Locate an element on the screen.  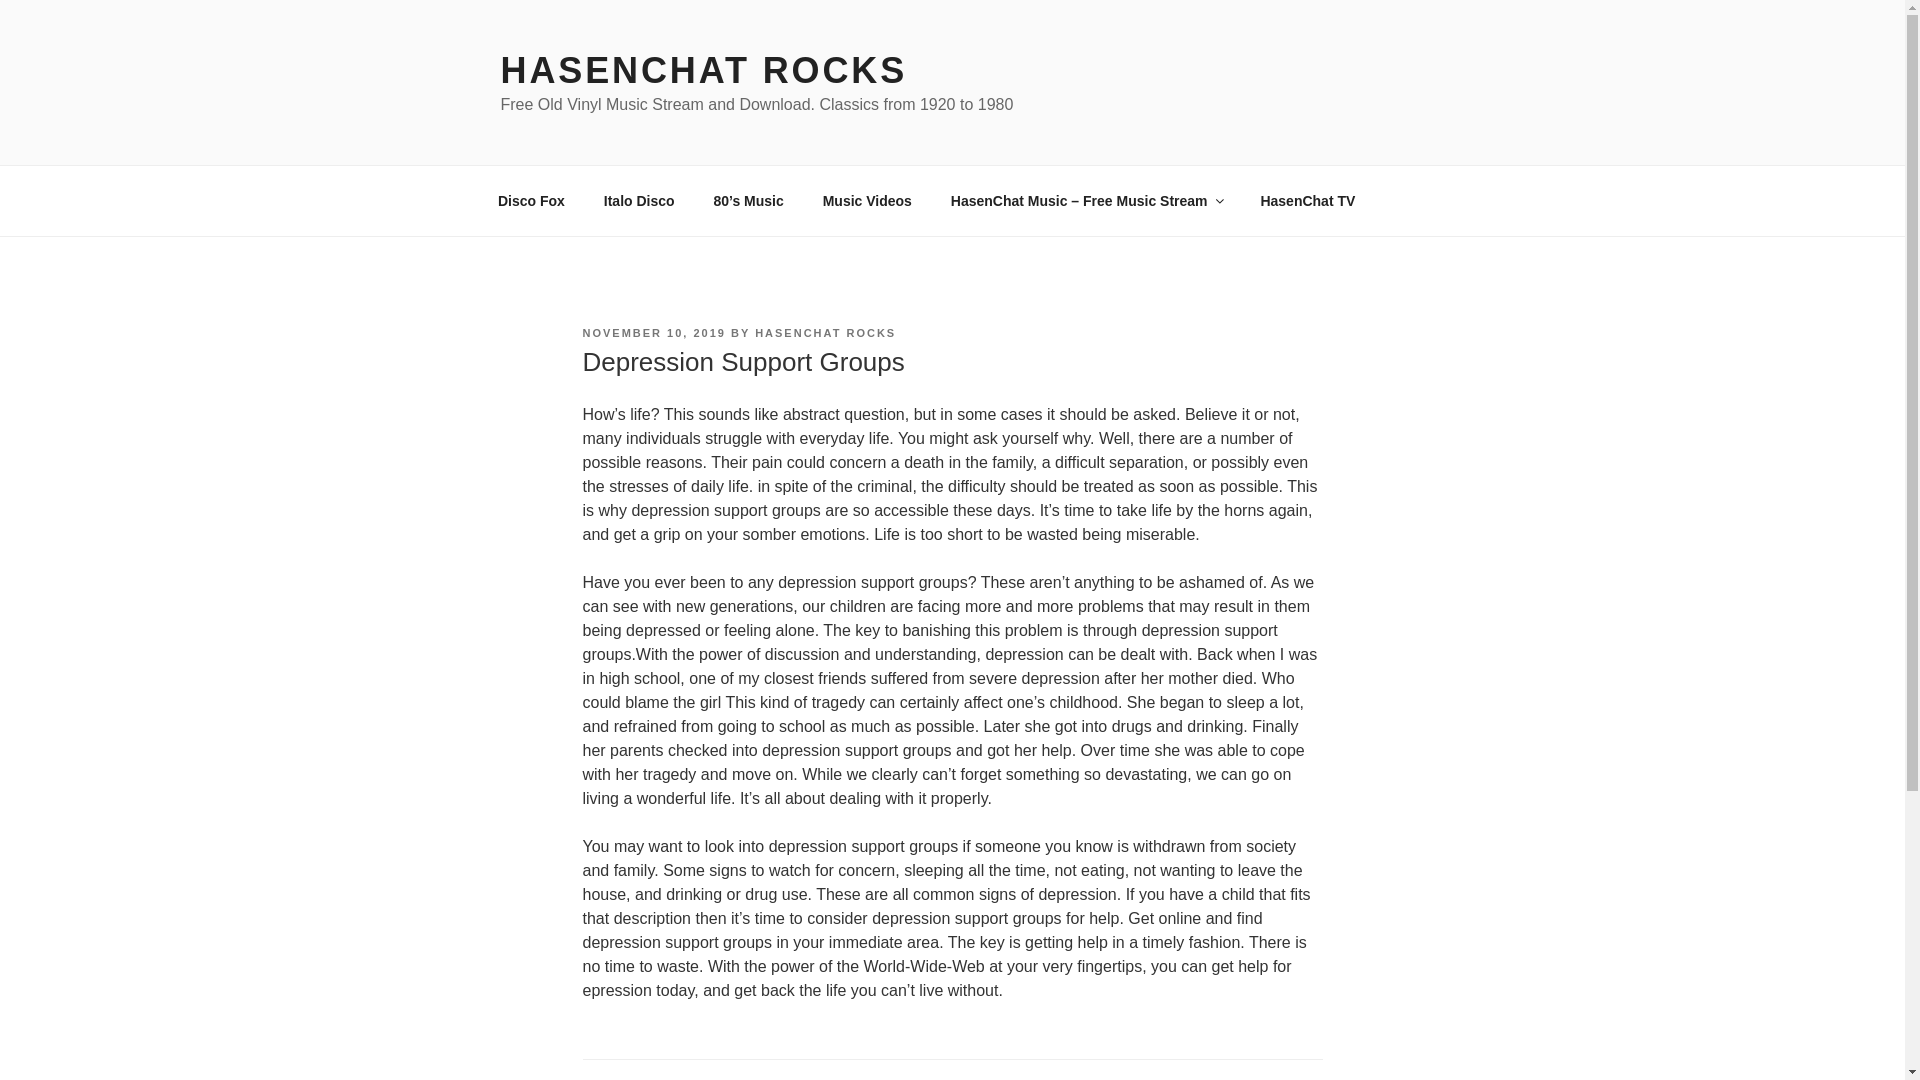
Italo Disco is located at coordinates (638, 200).